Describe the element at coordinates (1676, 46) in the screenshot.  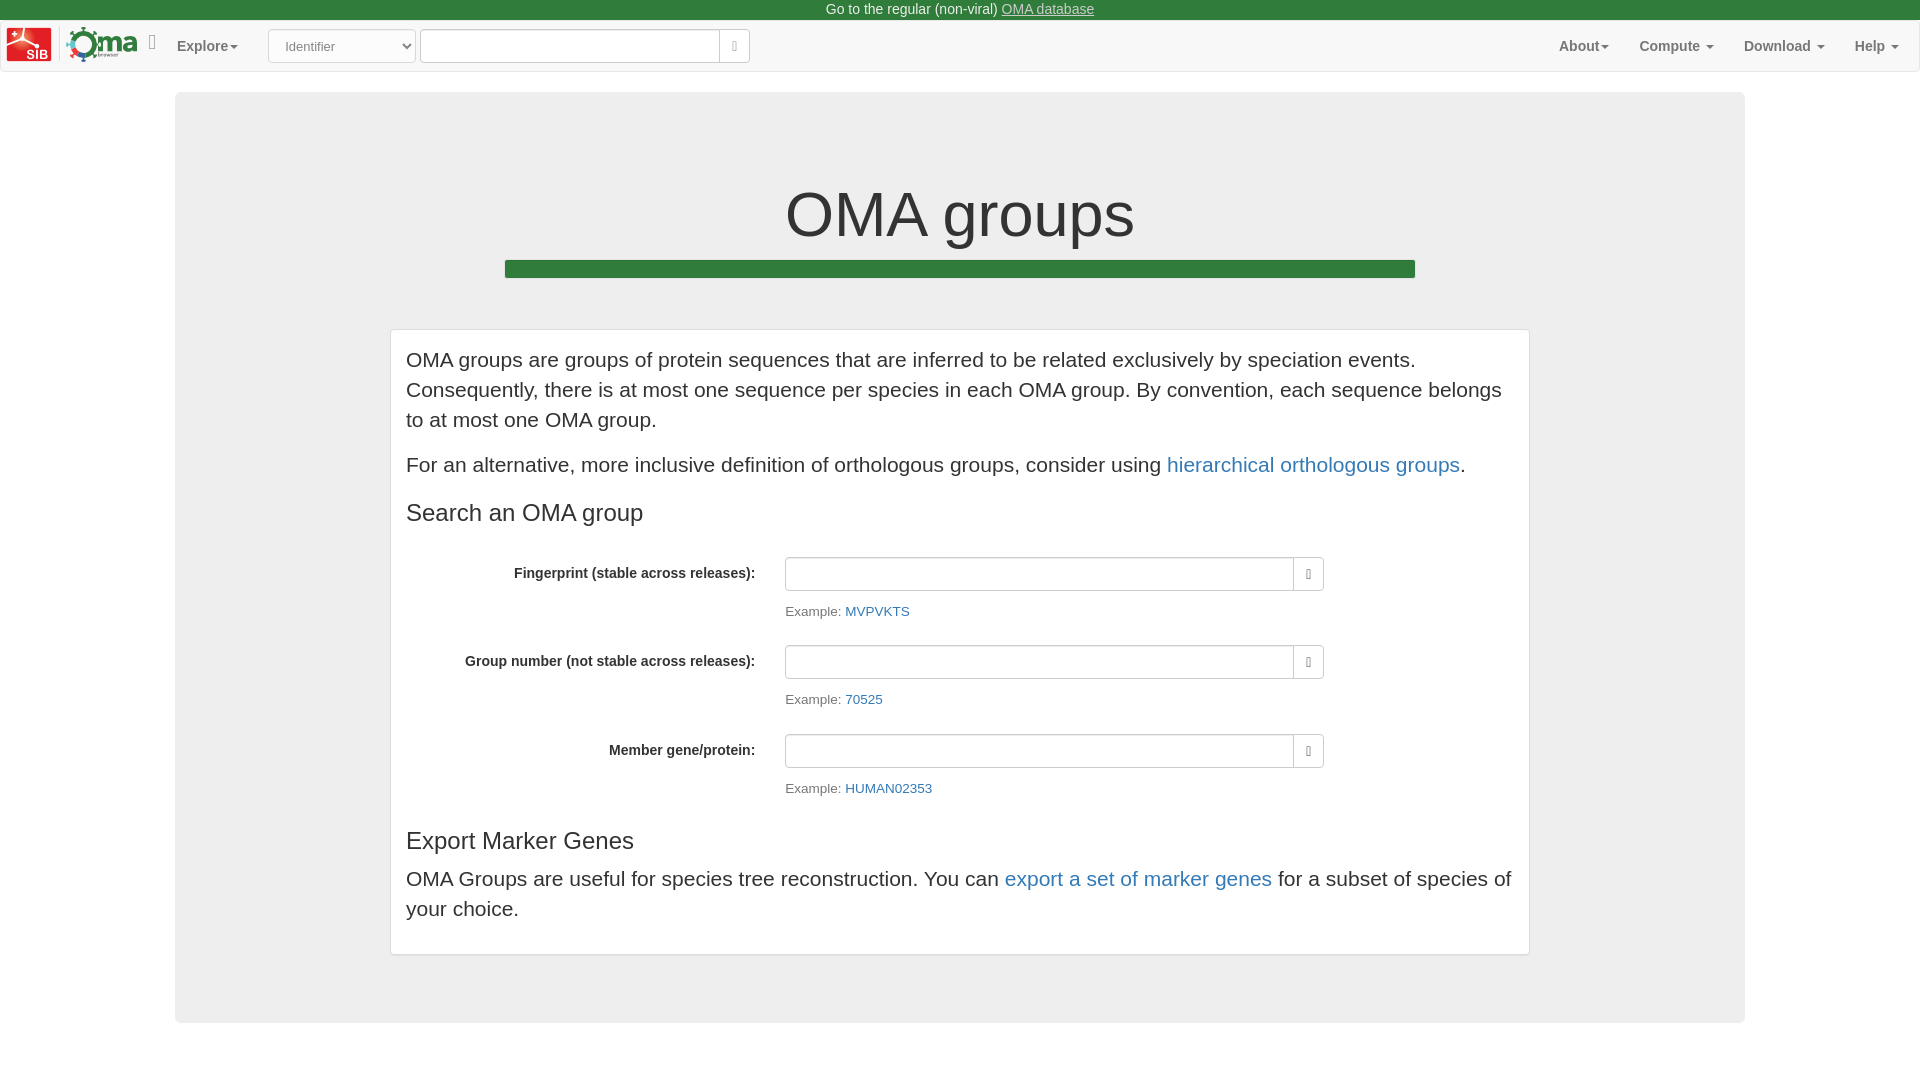
I see `Compute` at that location.